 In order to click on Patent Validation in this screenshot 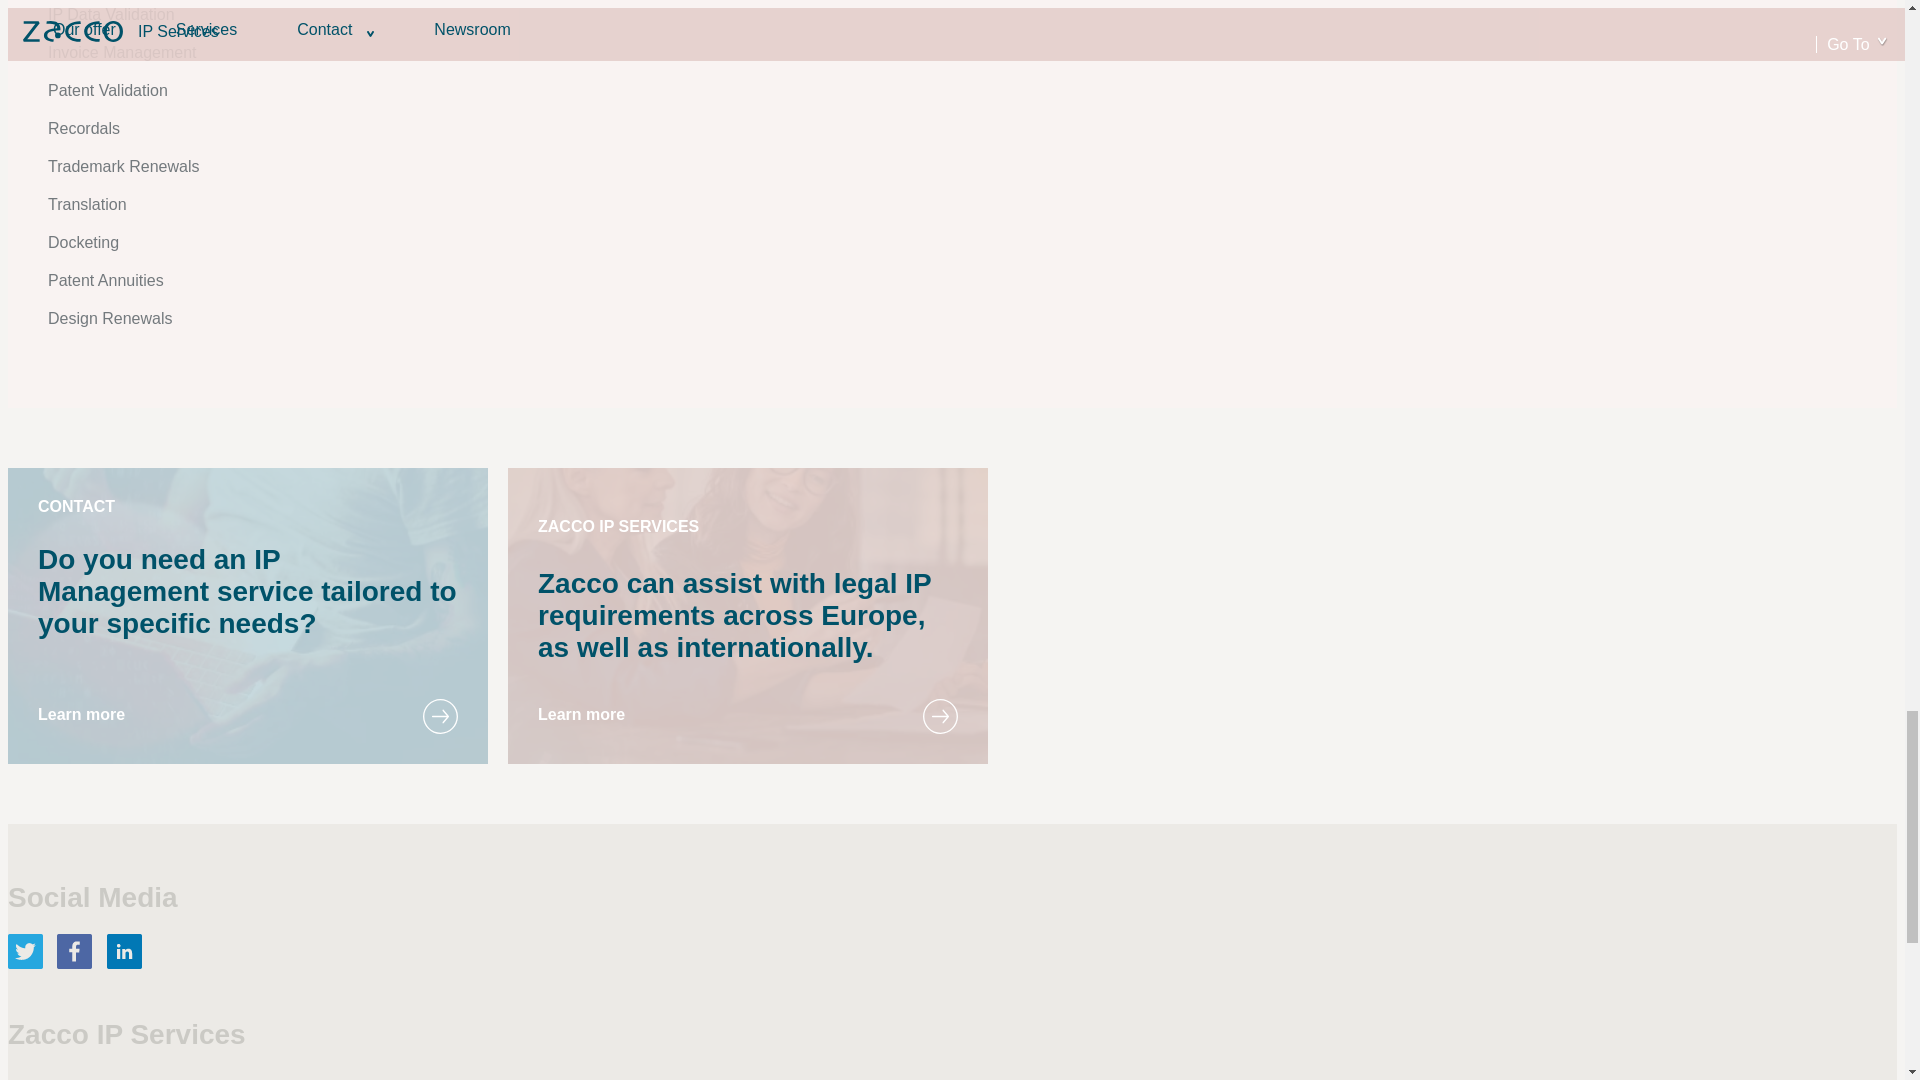, I will do `click(108, 90)`.